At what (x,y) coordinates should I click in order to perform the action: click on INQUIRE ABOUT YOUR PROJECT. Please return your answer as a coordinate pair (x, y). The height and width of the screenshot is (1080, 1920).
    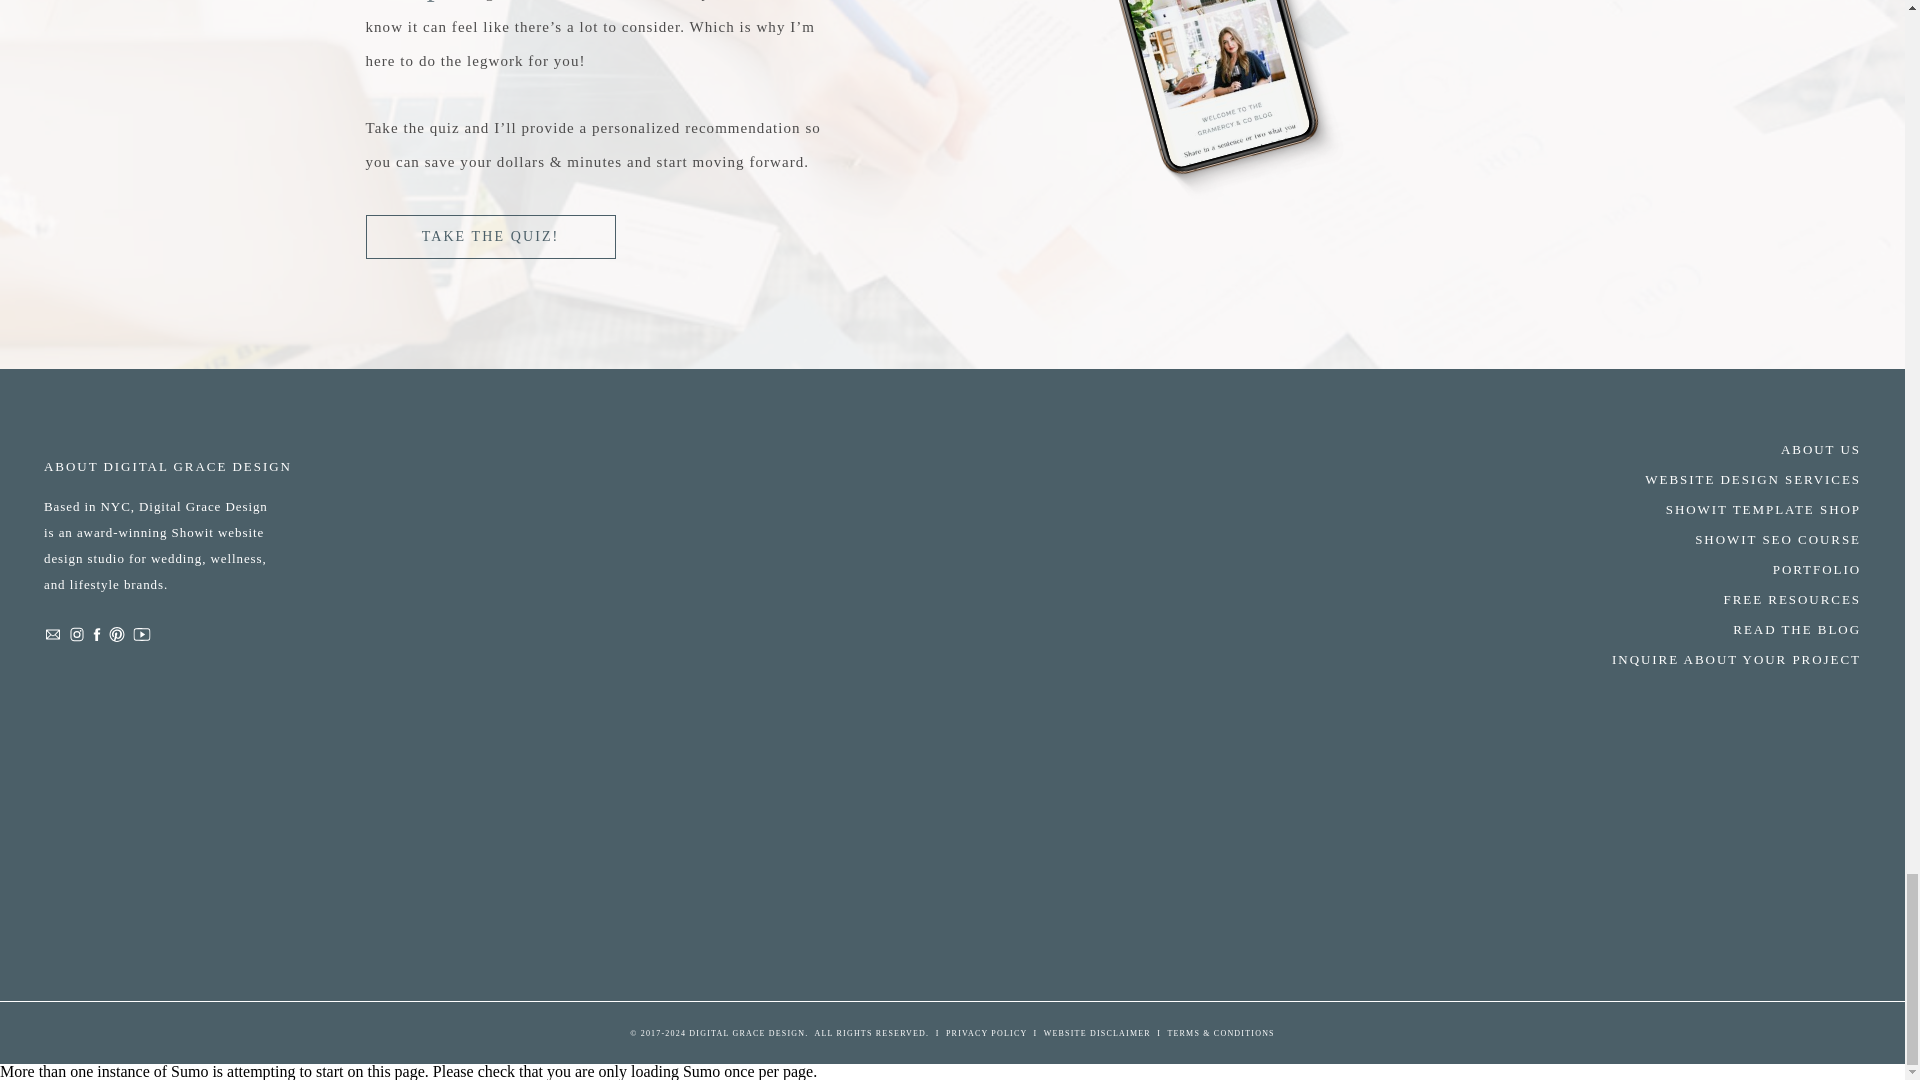
    Looking at the image, I should click on (1722, 658).